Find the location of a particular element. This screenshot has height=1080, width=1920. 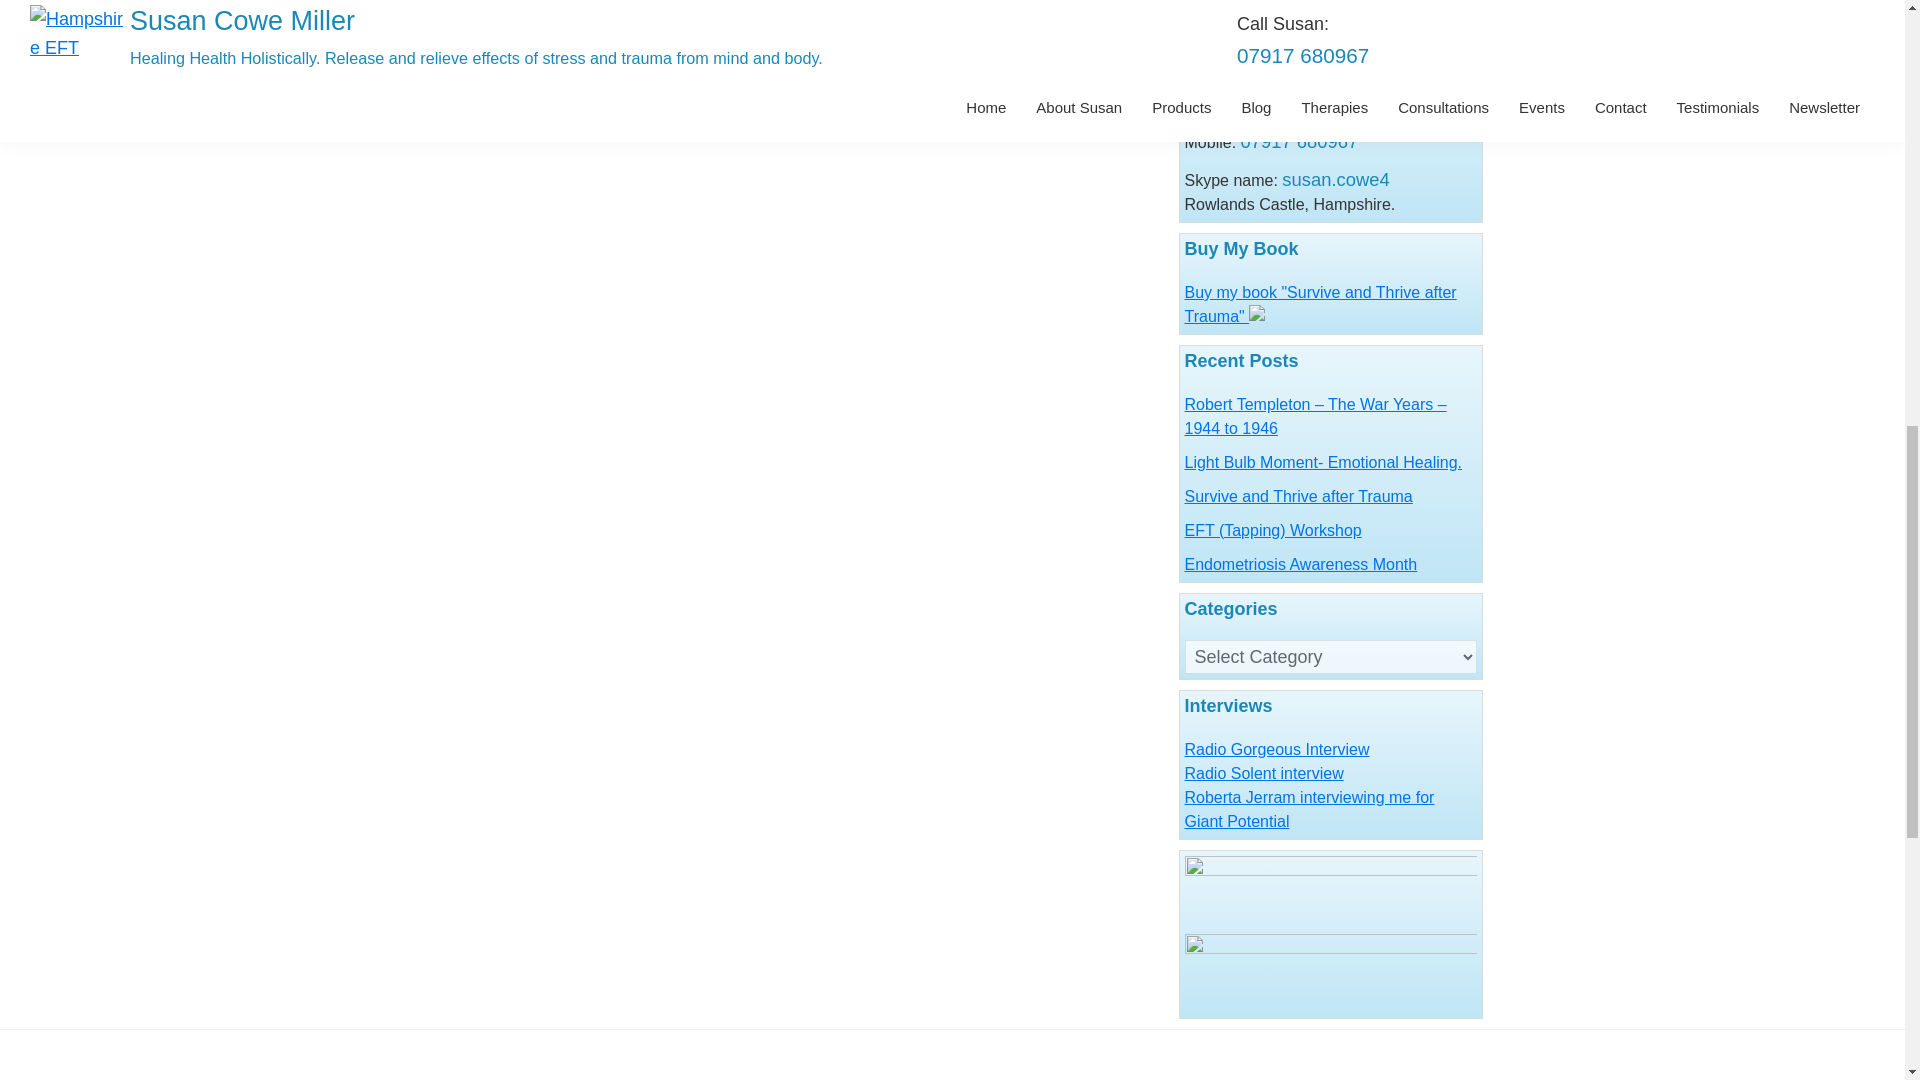

Follow Susan Cowe Miller on YouTube is located at coordinates (1330, 6).